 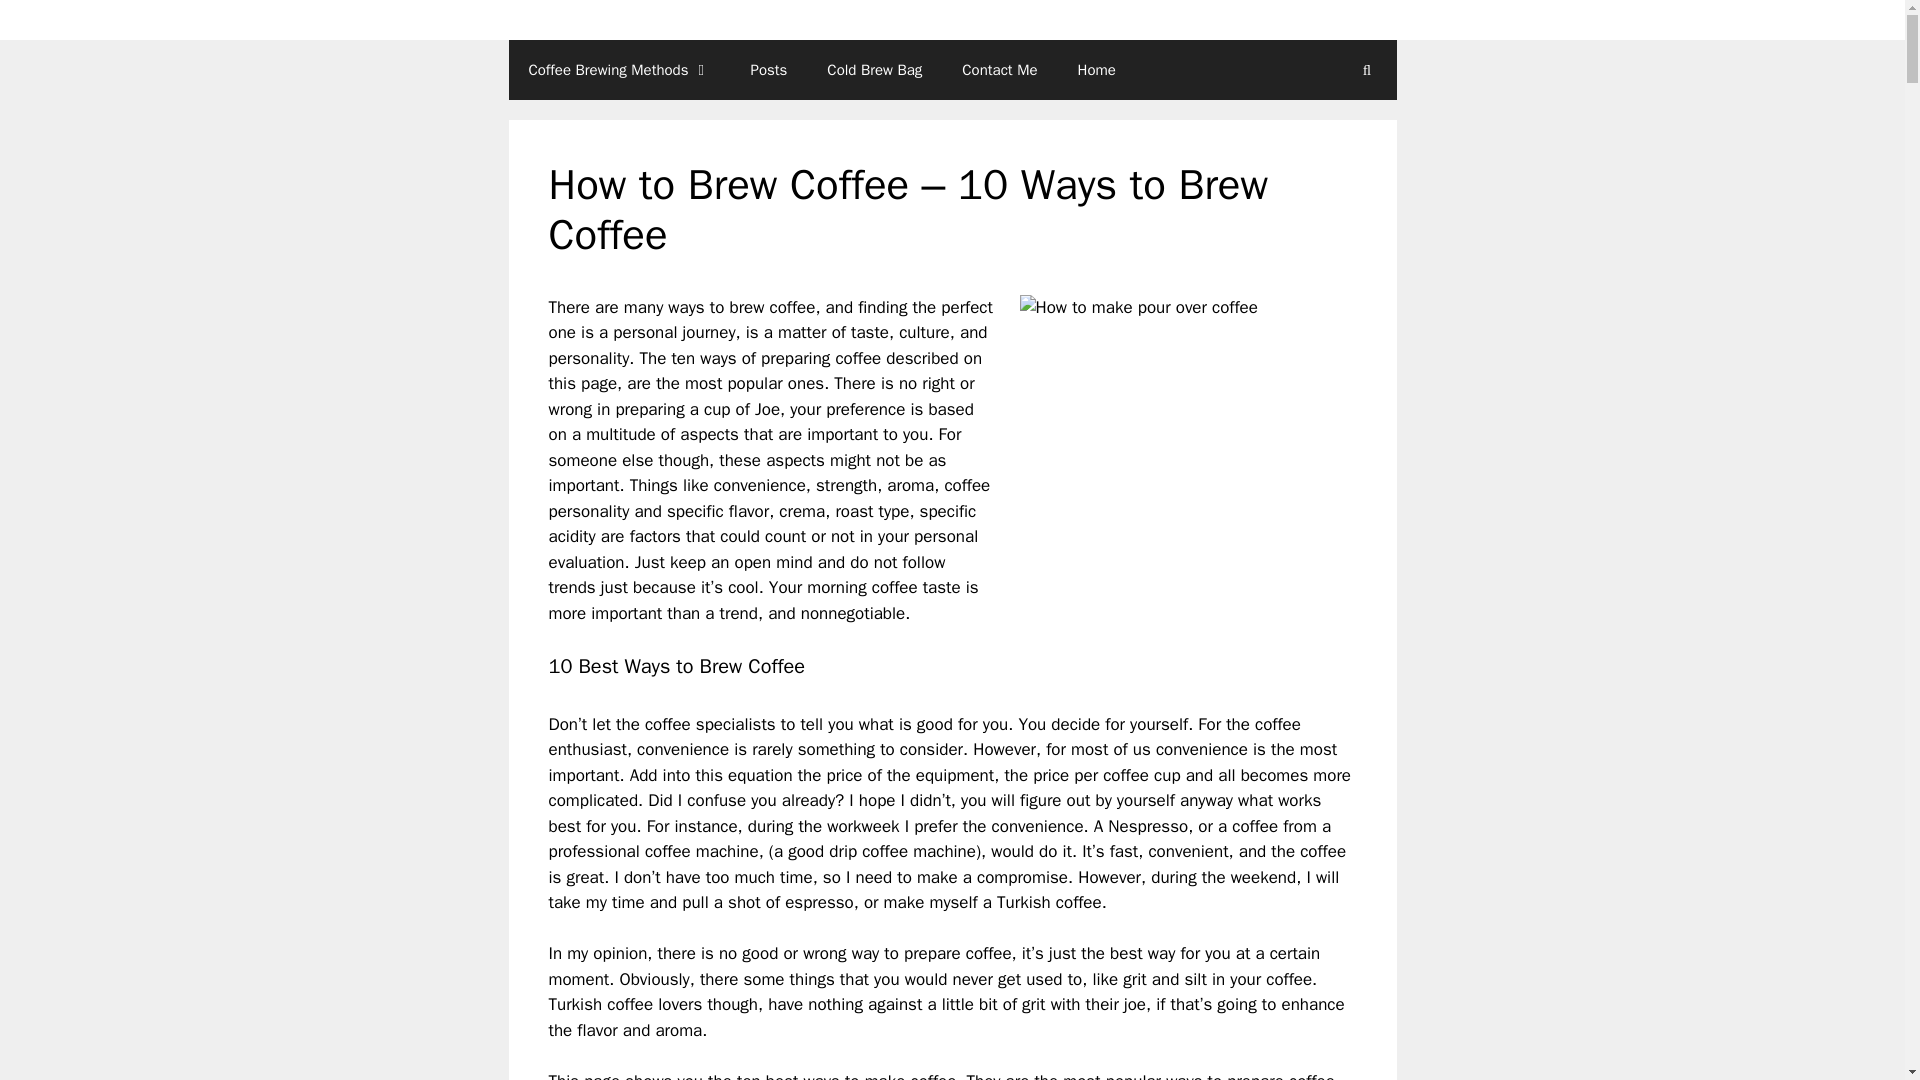 I want to click on Contact Me, so click(x=1000, y=70).